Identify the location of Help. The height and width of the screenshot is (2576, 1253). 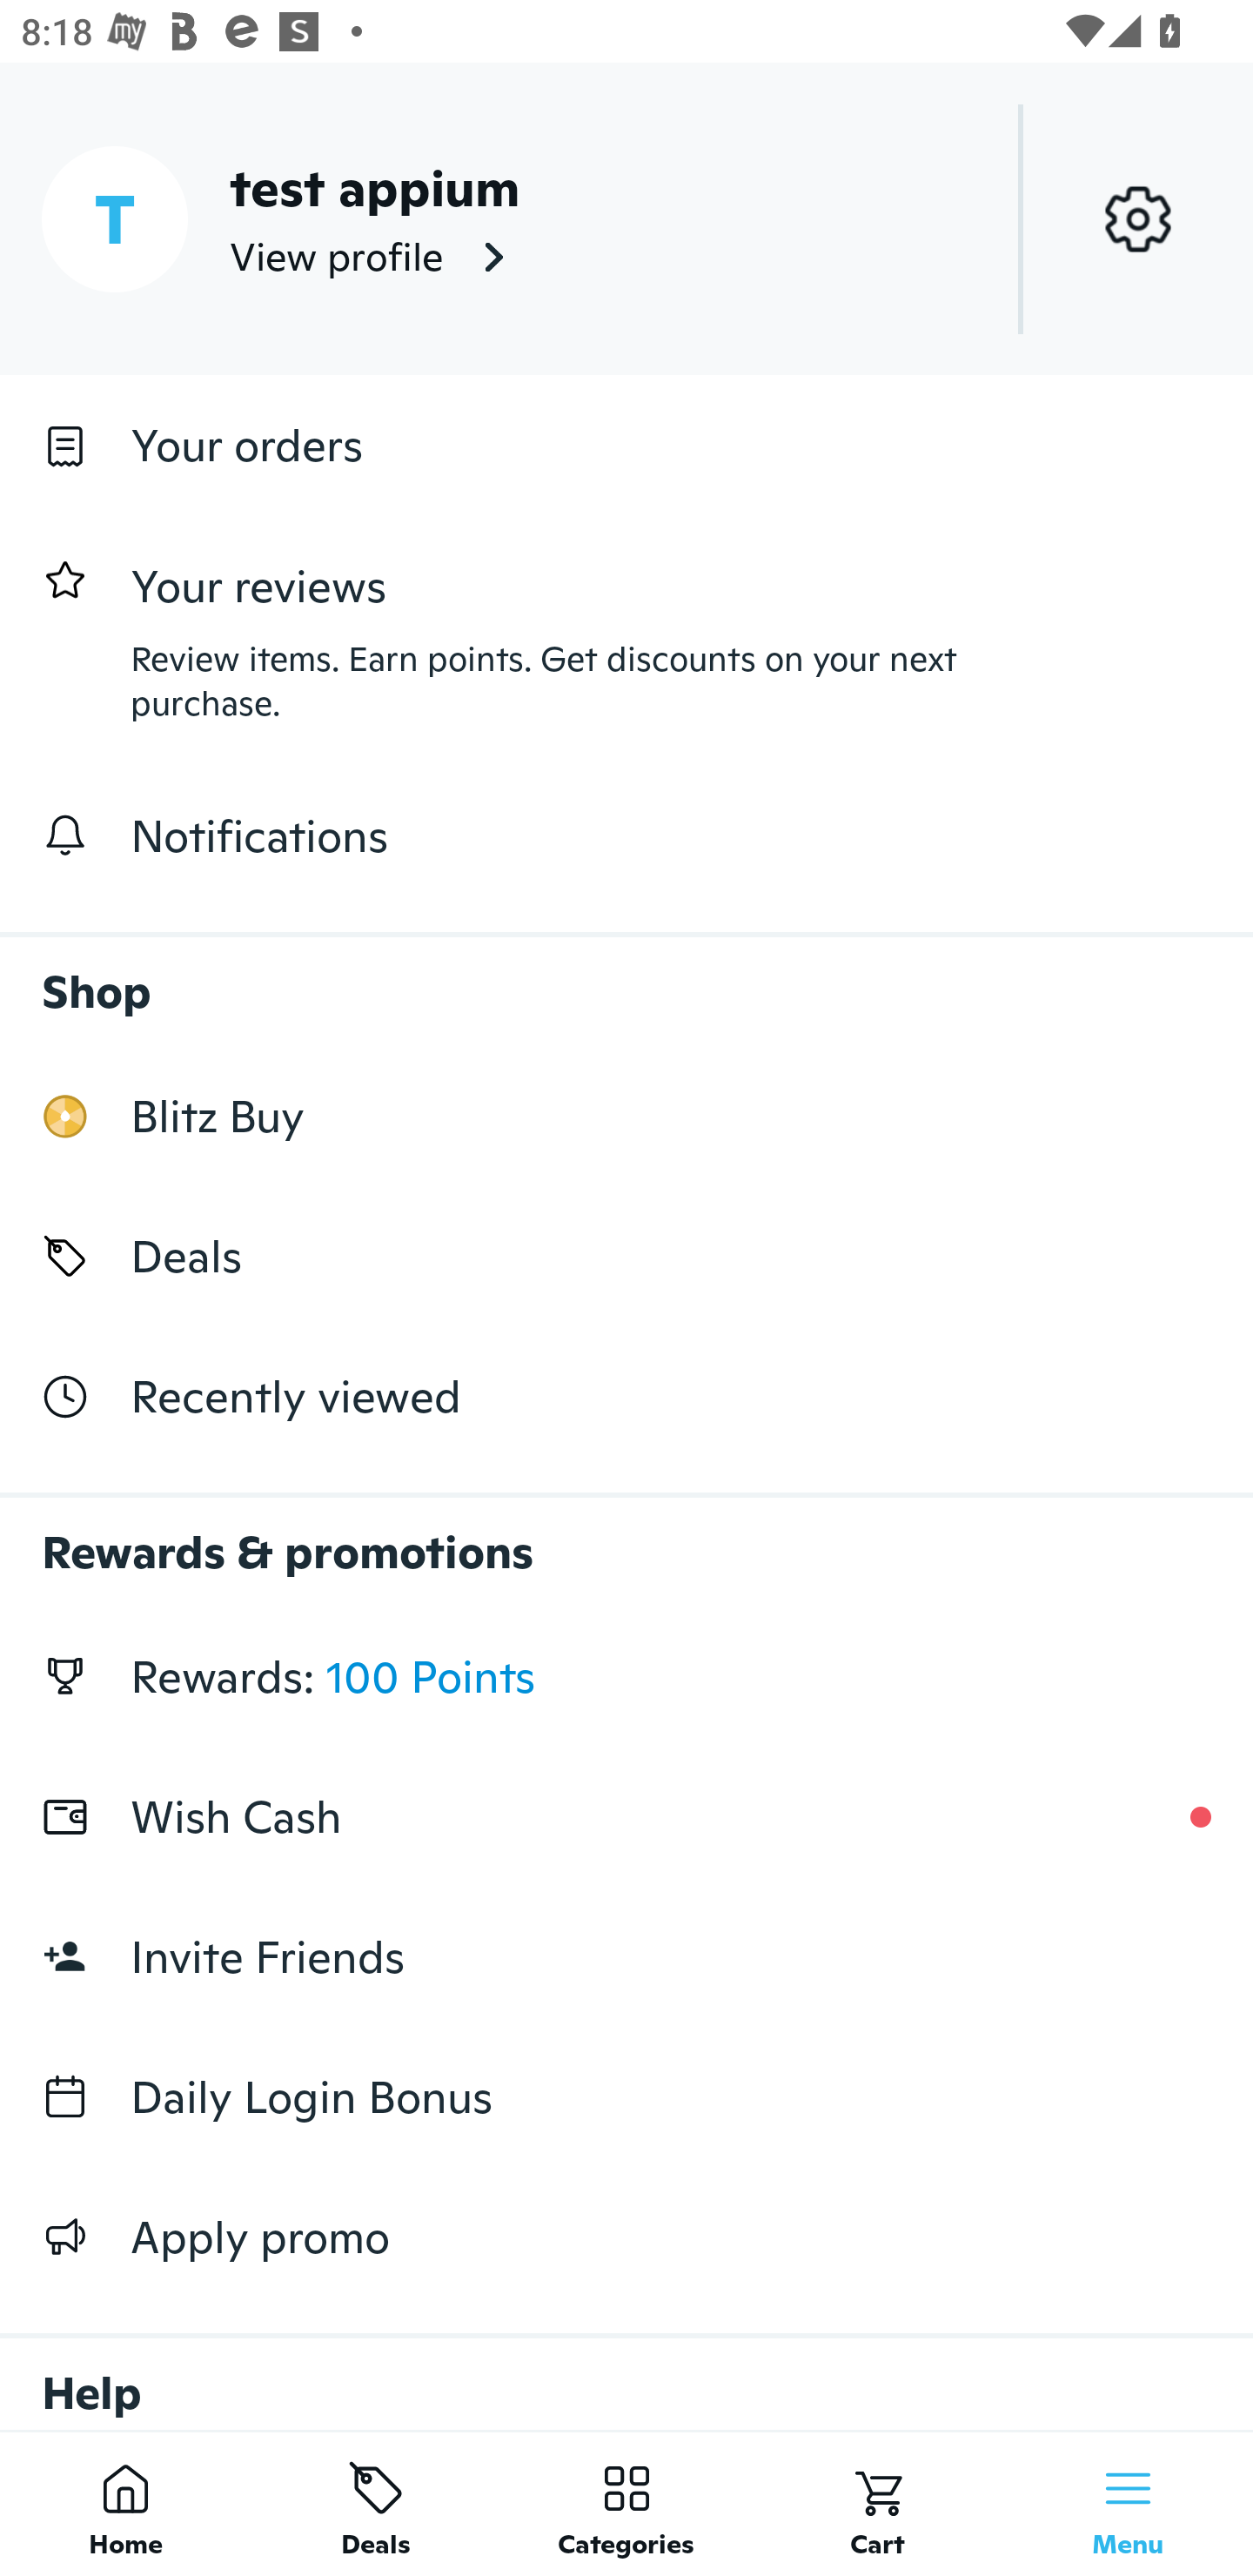
(626, 2369).